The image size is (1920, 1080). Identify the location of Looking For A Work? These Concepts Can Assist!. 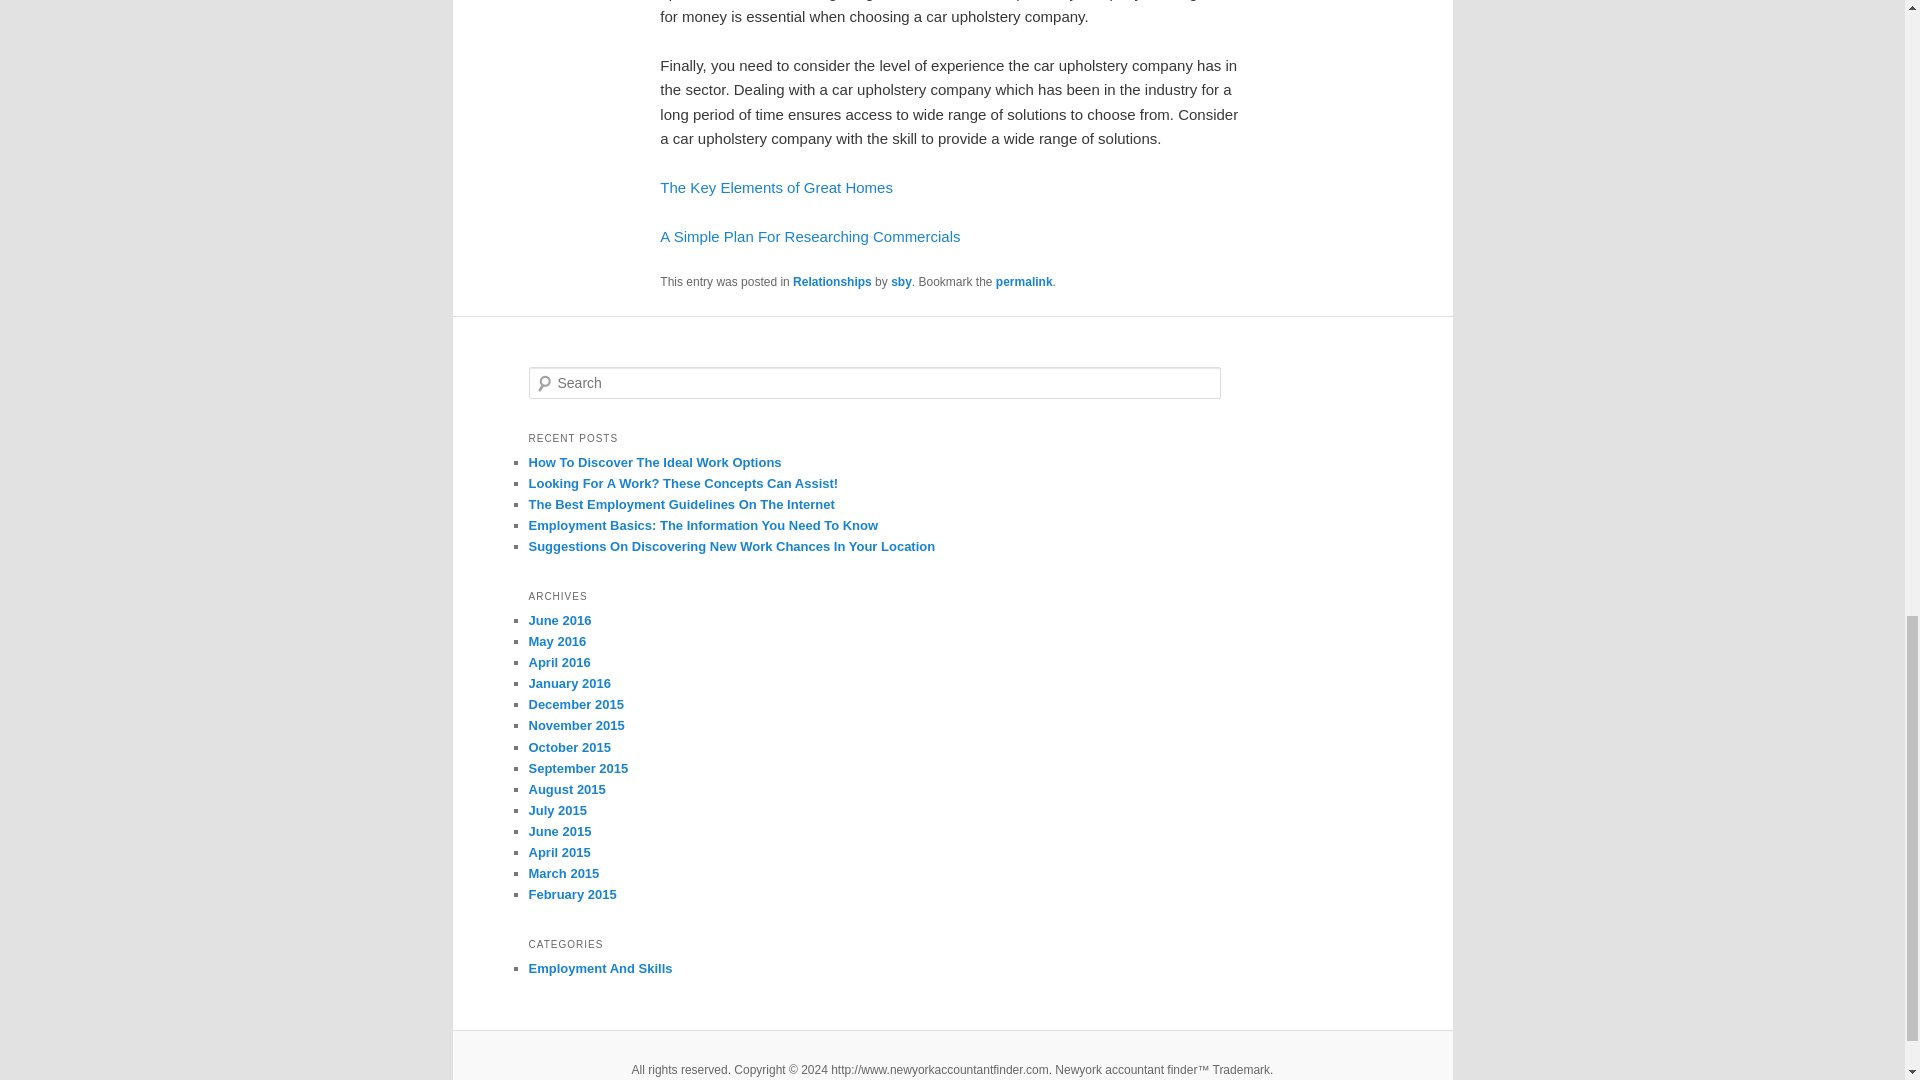
(682, 484).